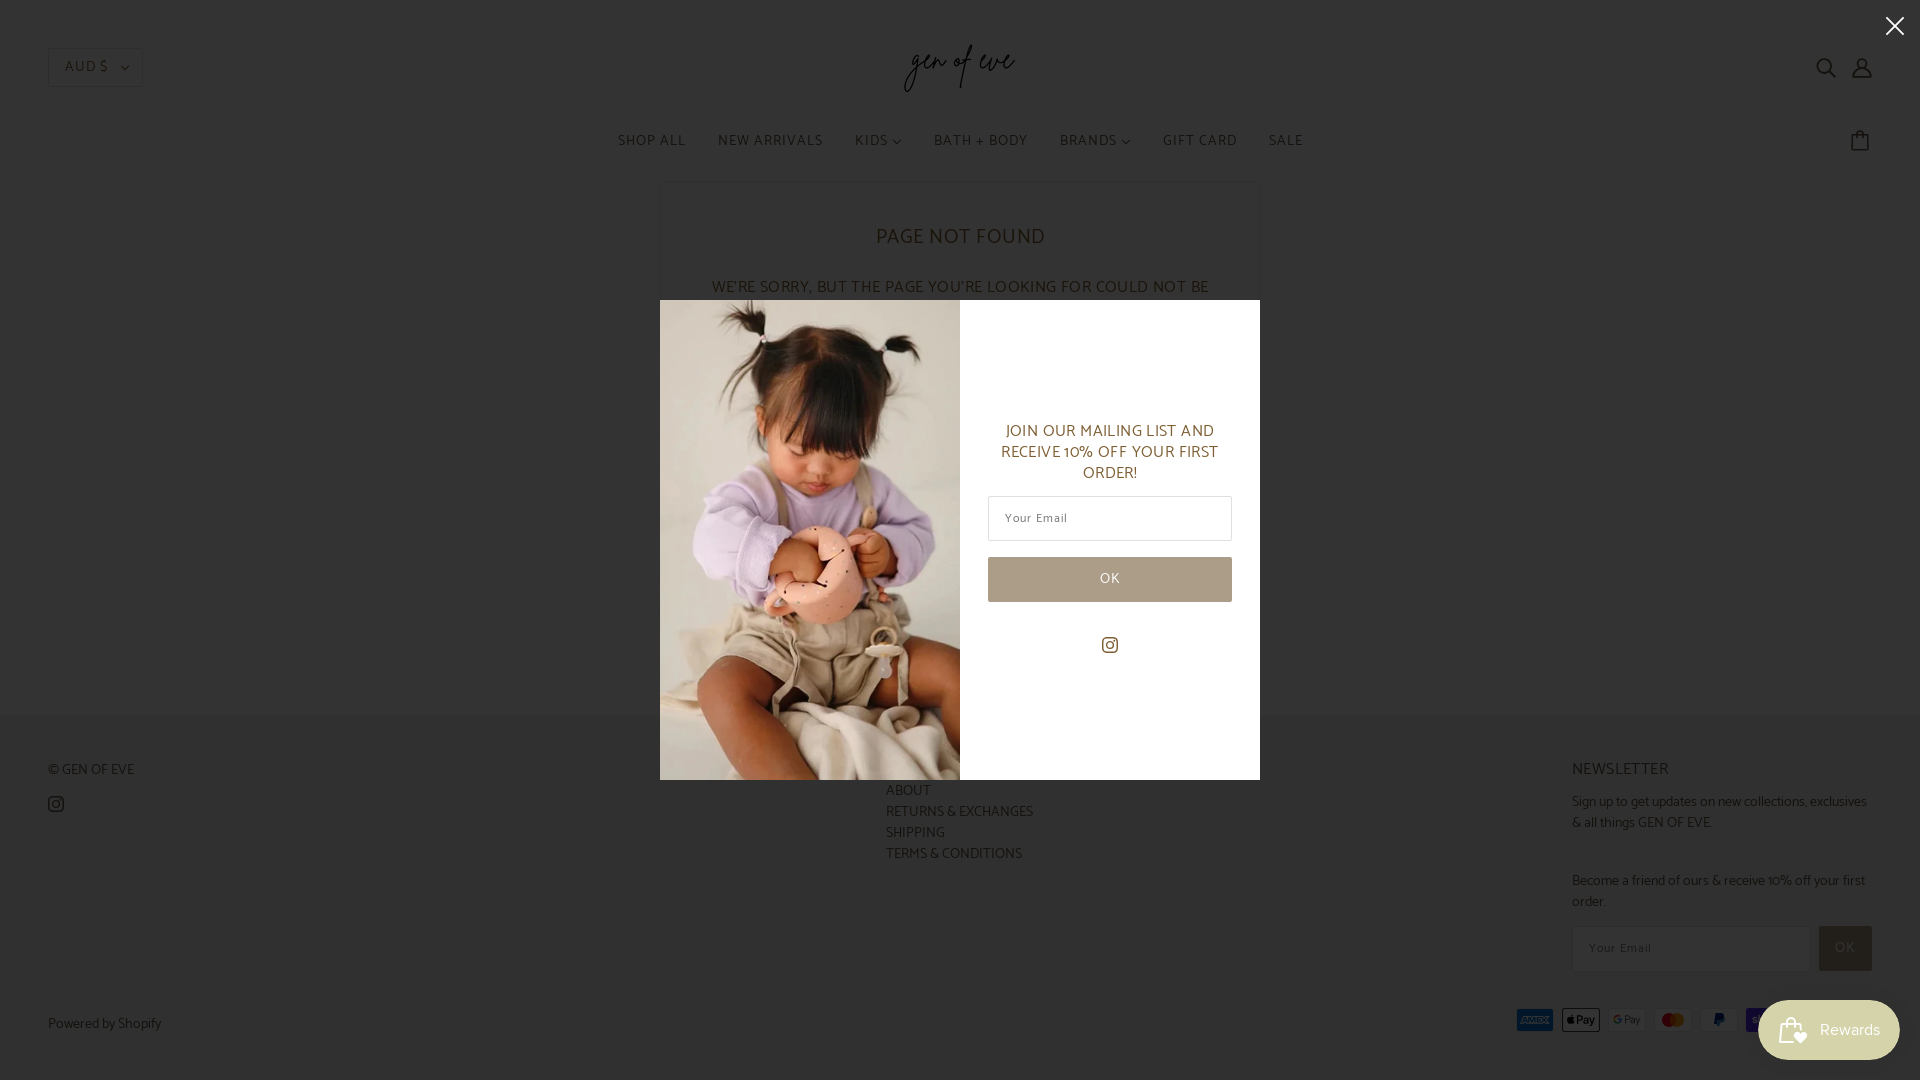  Describe the element at coordinates (916, 834) in the screenshot. I see `SHIPPING` at that location.